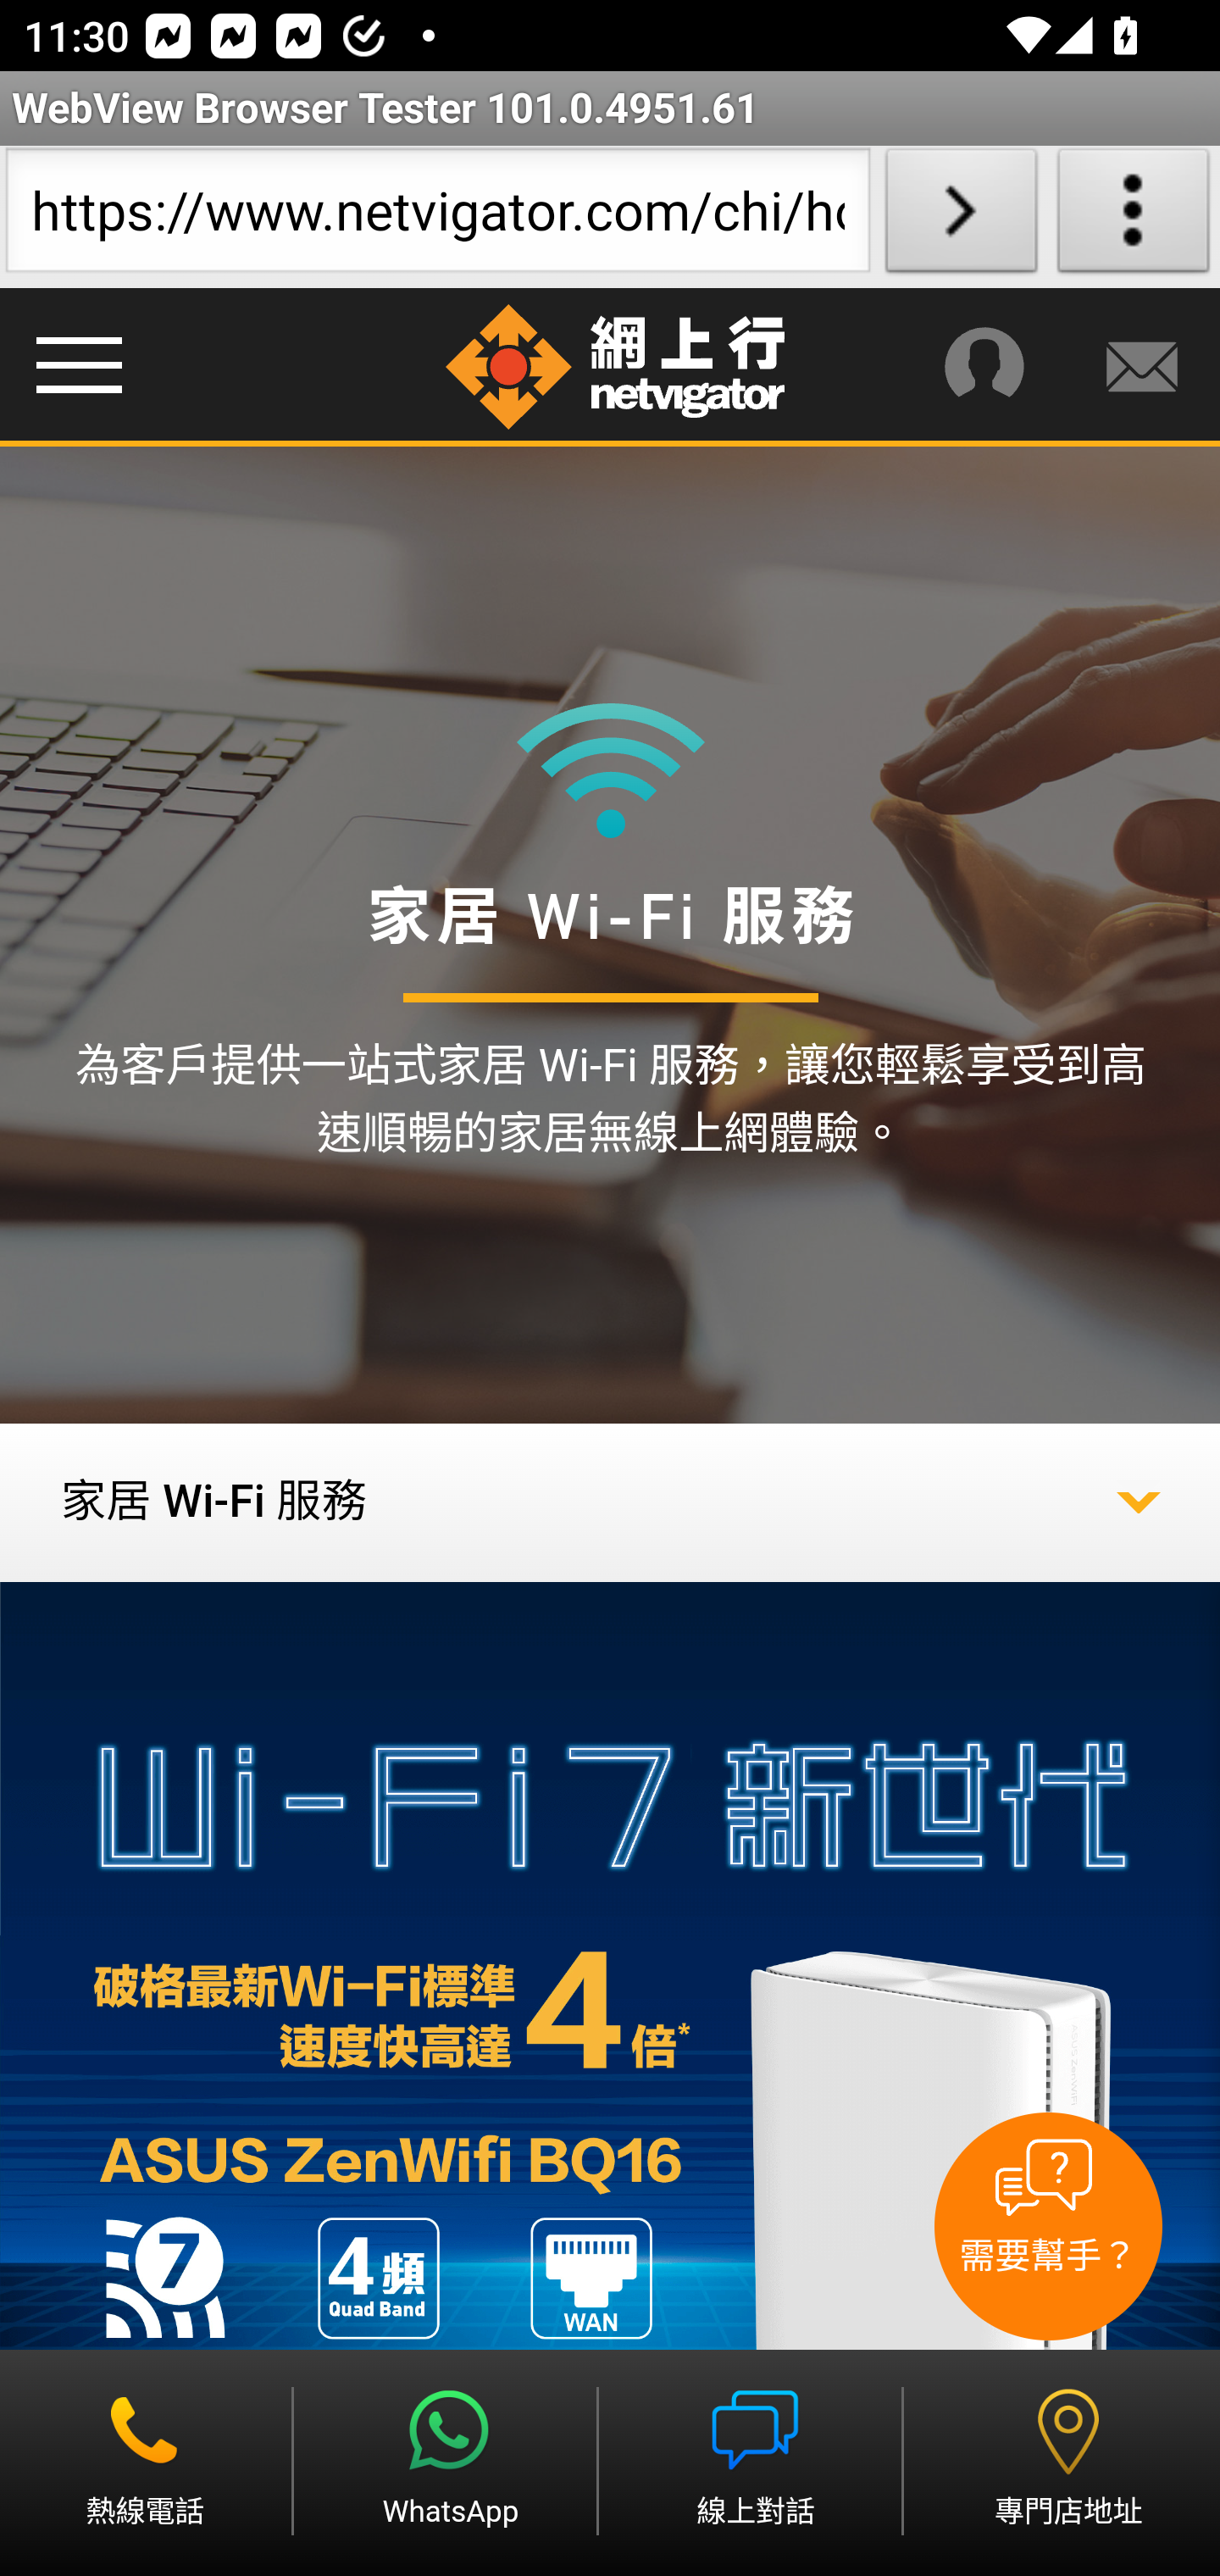 This screenshot has height=2576, width=1220. I want to click on About WebView, so click(1134, 217).